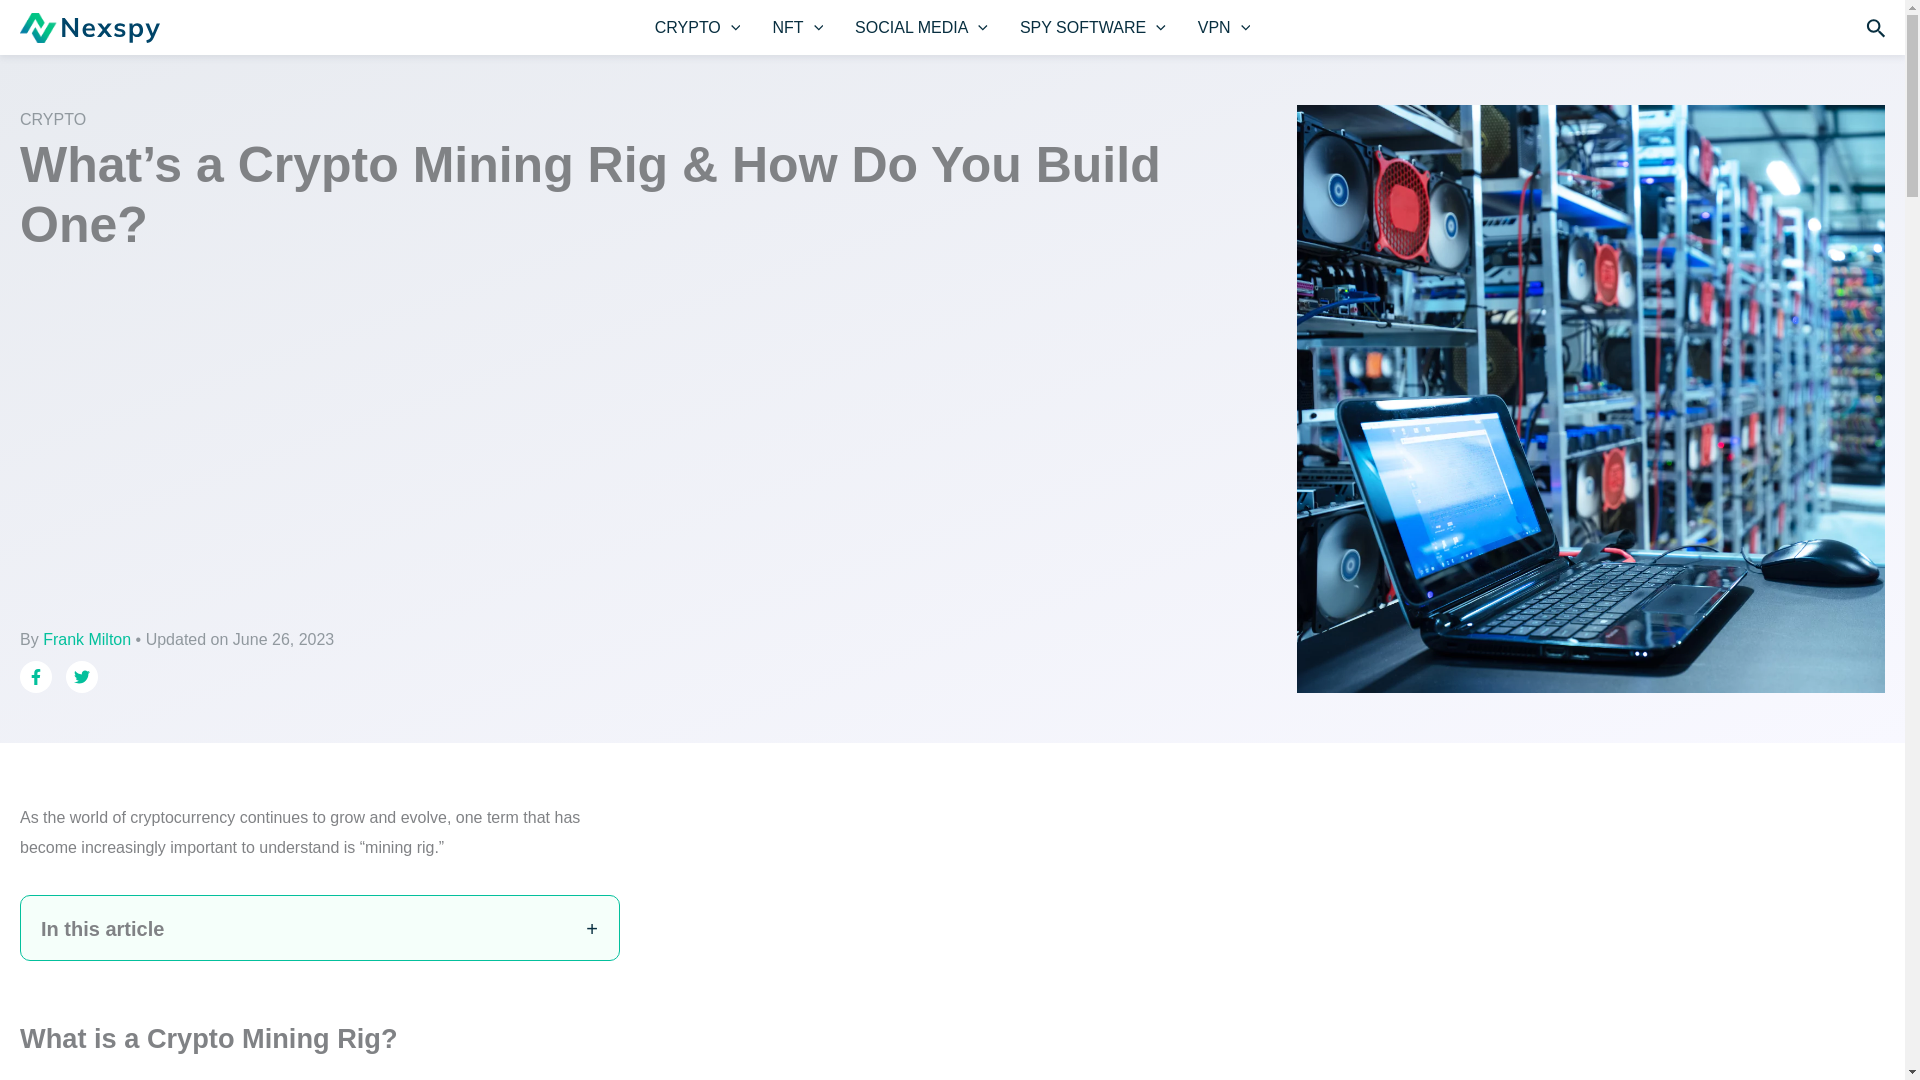 This screenshot has width=1920, height=1080. I want to click on VPN, so click(1224, 28).